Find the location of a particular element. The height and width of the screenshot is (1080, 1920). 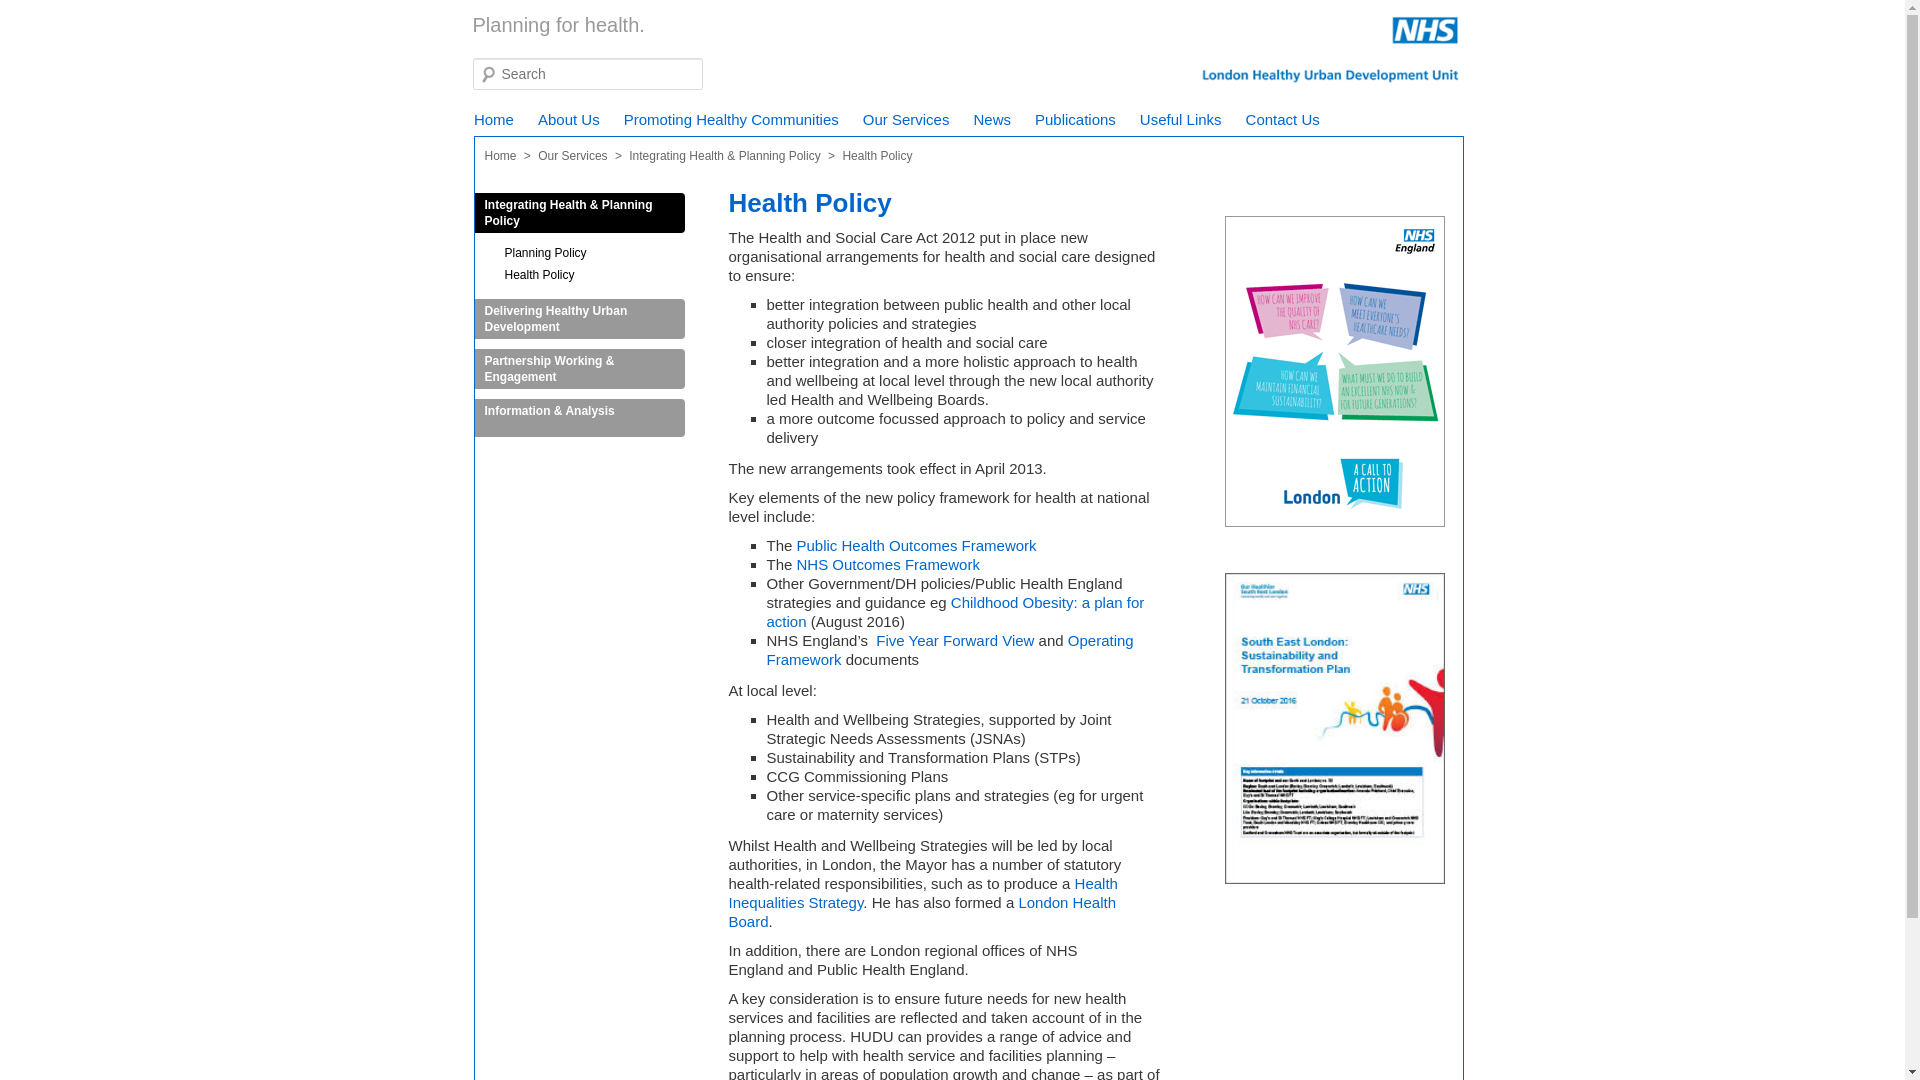

London Health Board is located at coordinates (921, 912).